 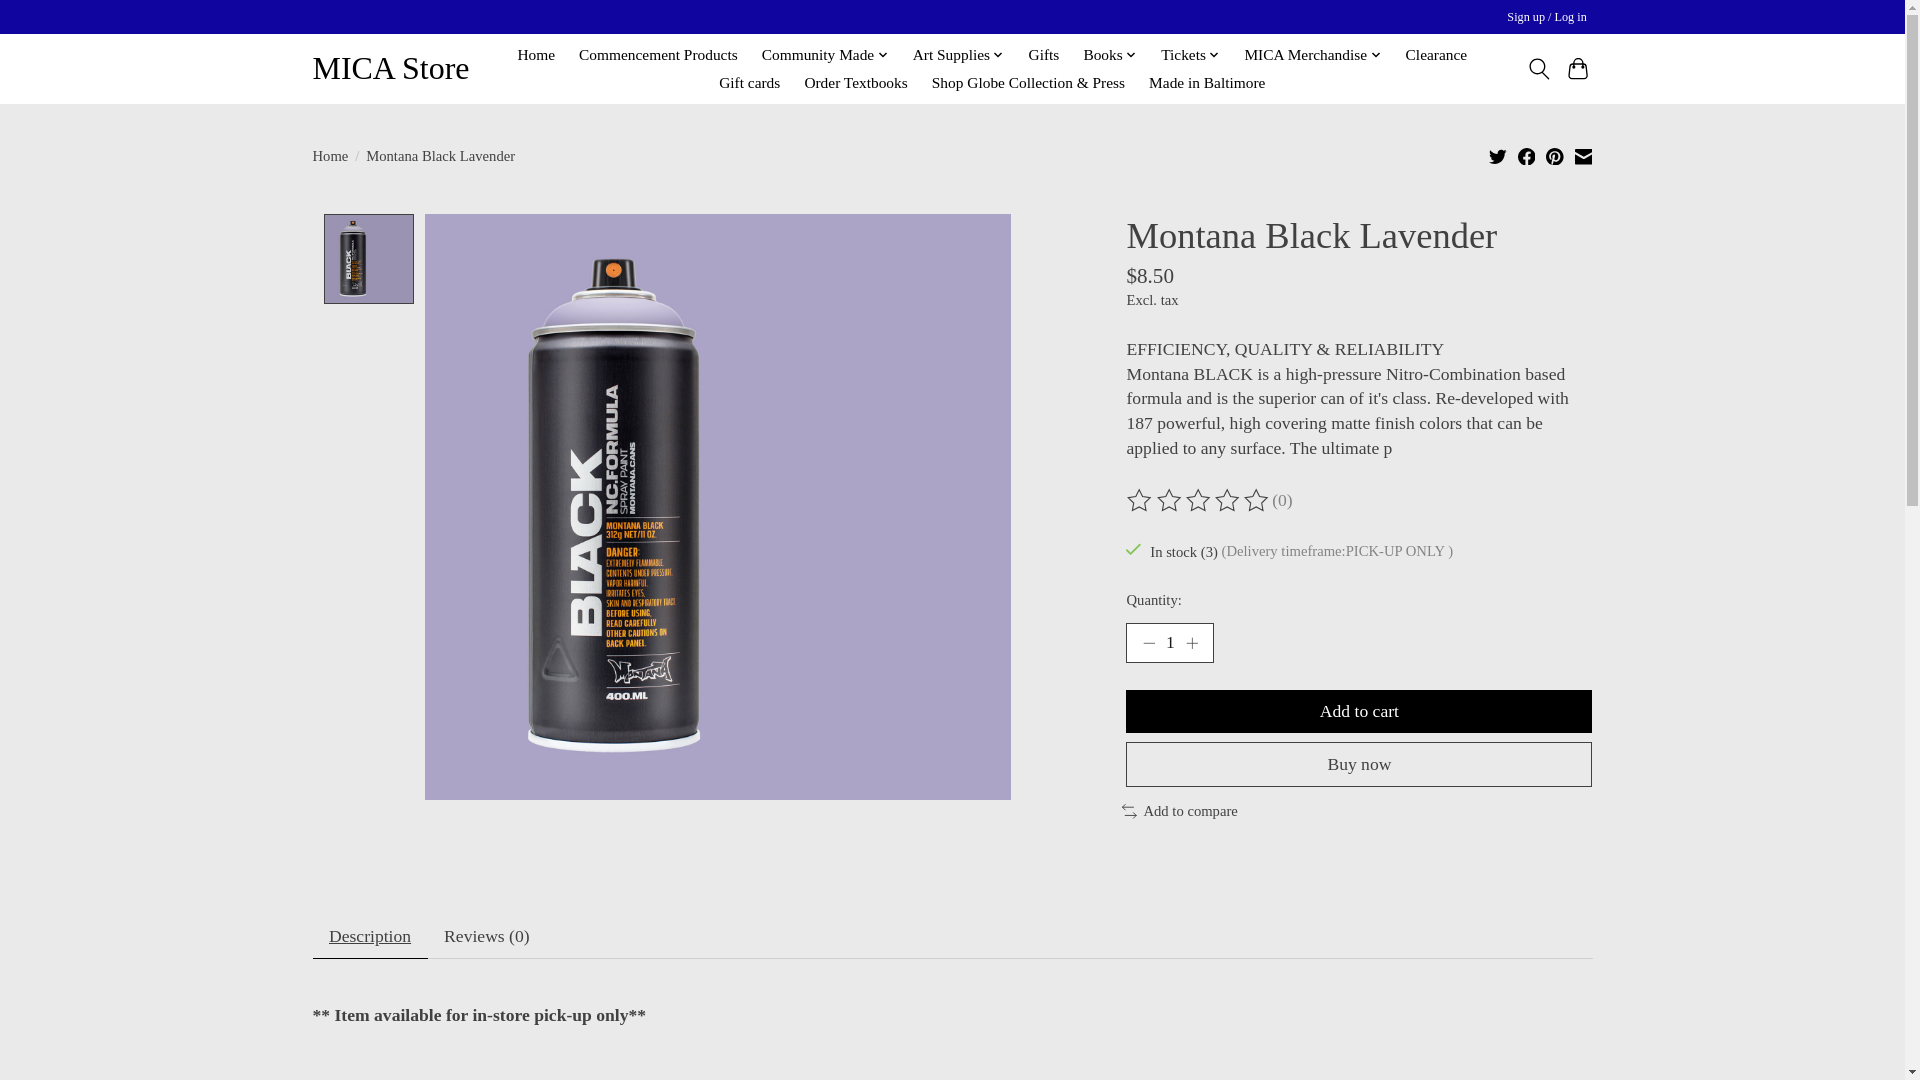 What do you see at coordinates (658, 55) in the screenshot?
I see `Commencement Products` at bounding box center [658, 55].